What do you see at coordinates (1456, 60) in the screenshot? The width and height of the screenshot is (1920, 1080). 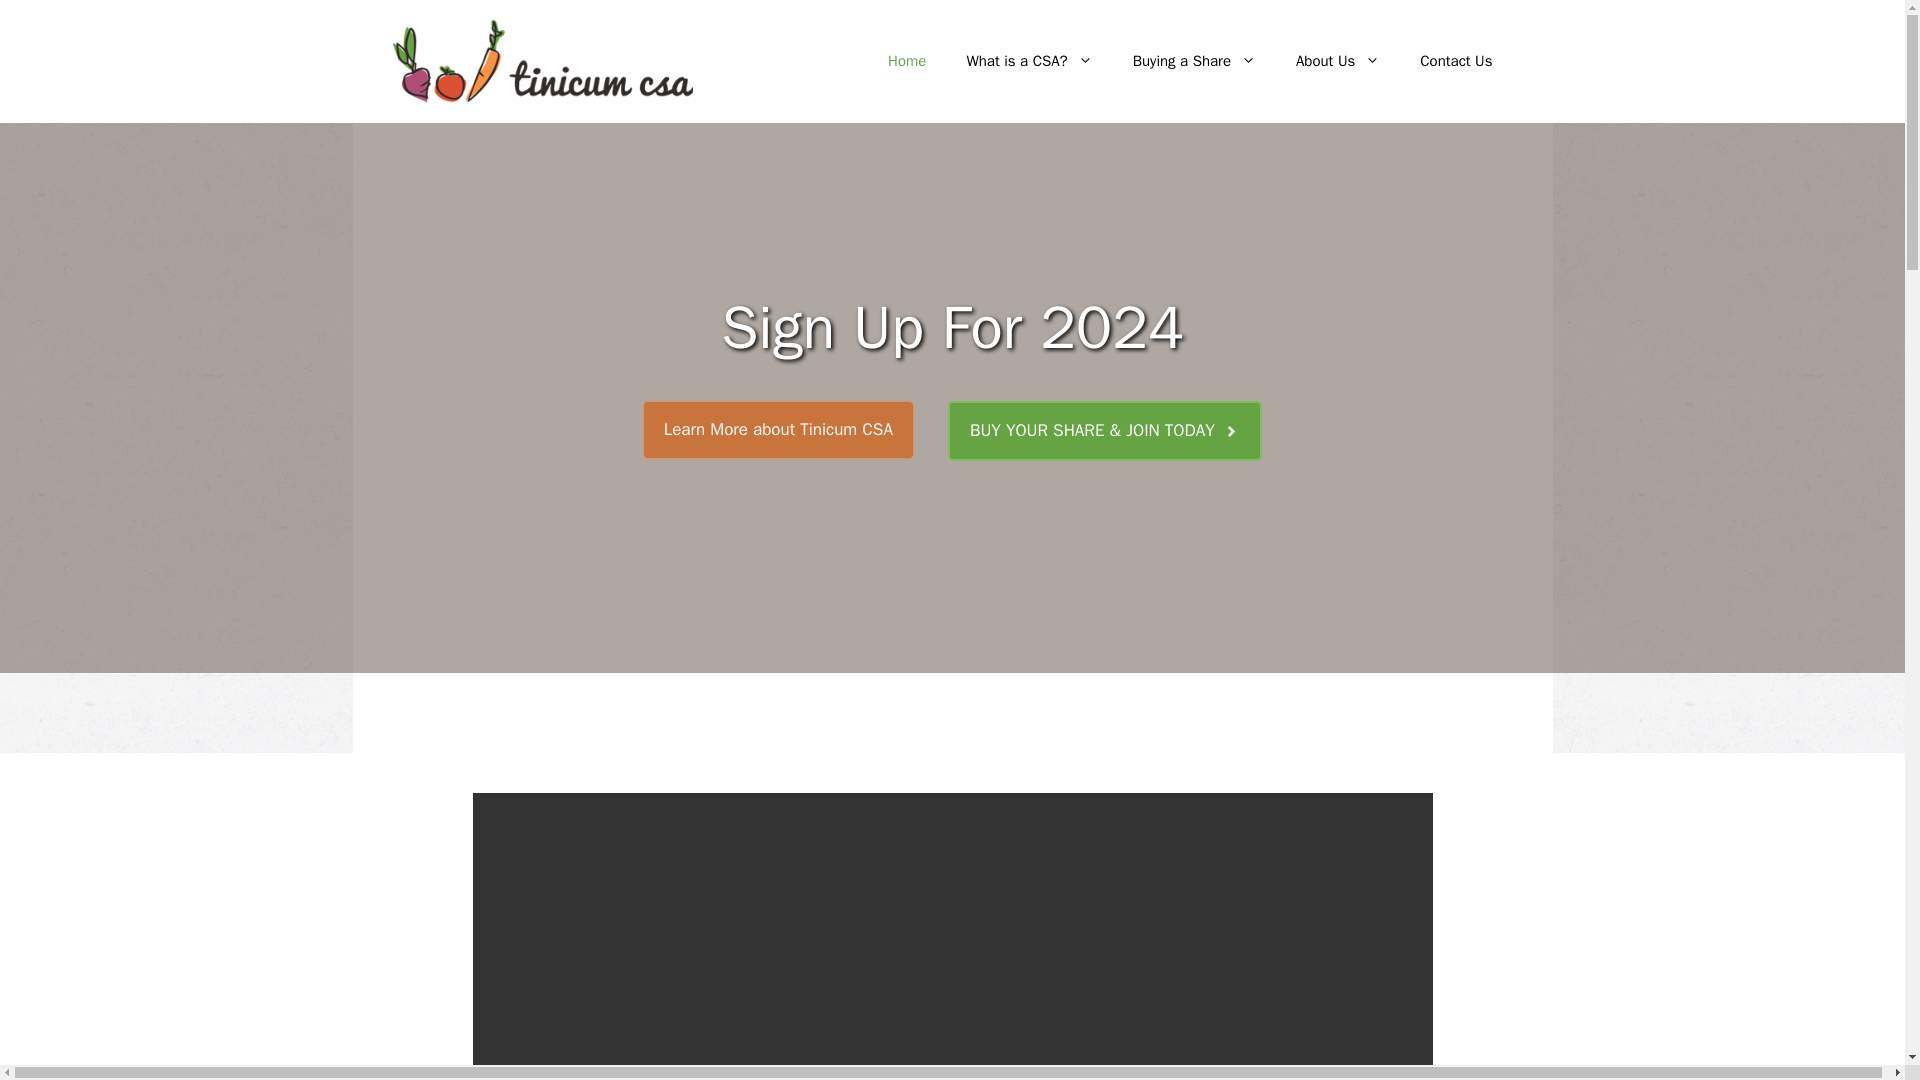 I see `Contact Us` at bounding box center [1456, 60].